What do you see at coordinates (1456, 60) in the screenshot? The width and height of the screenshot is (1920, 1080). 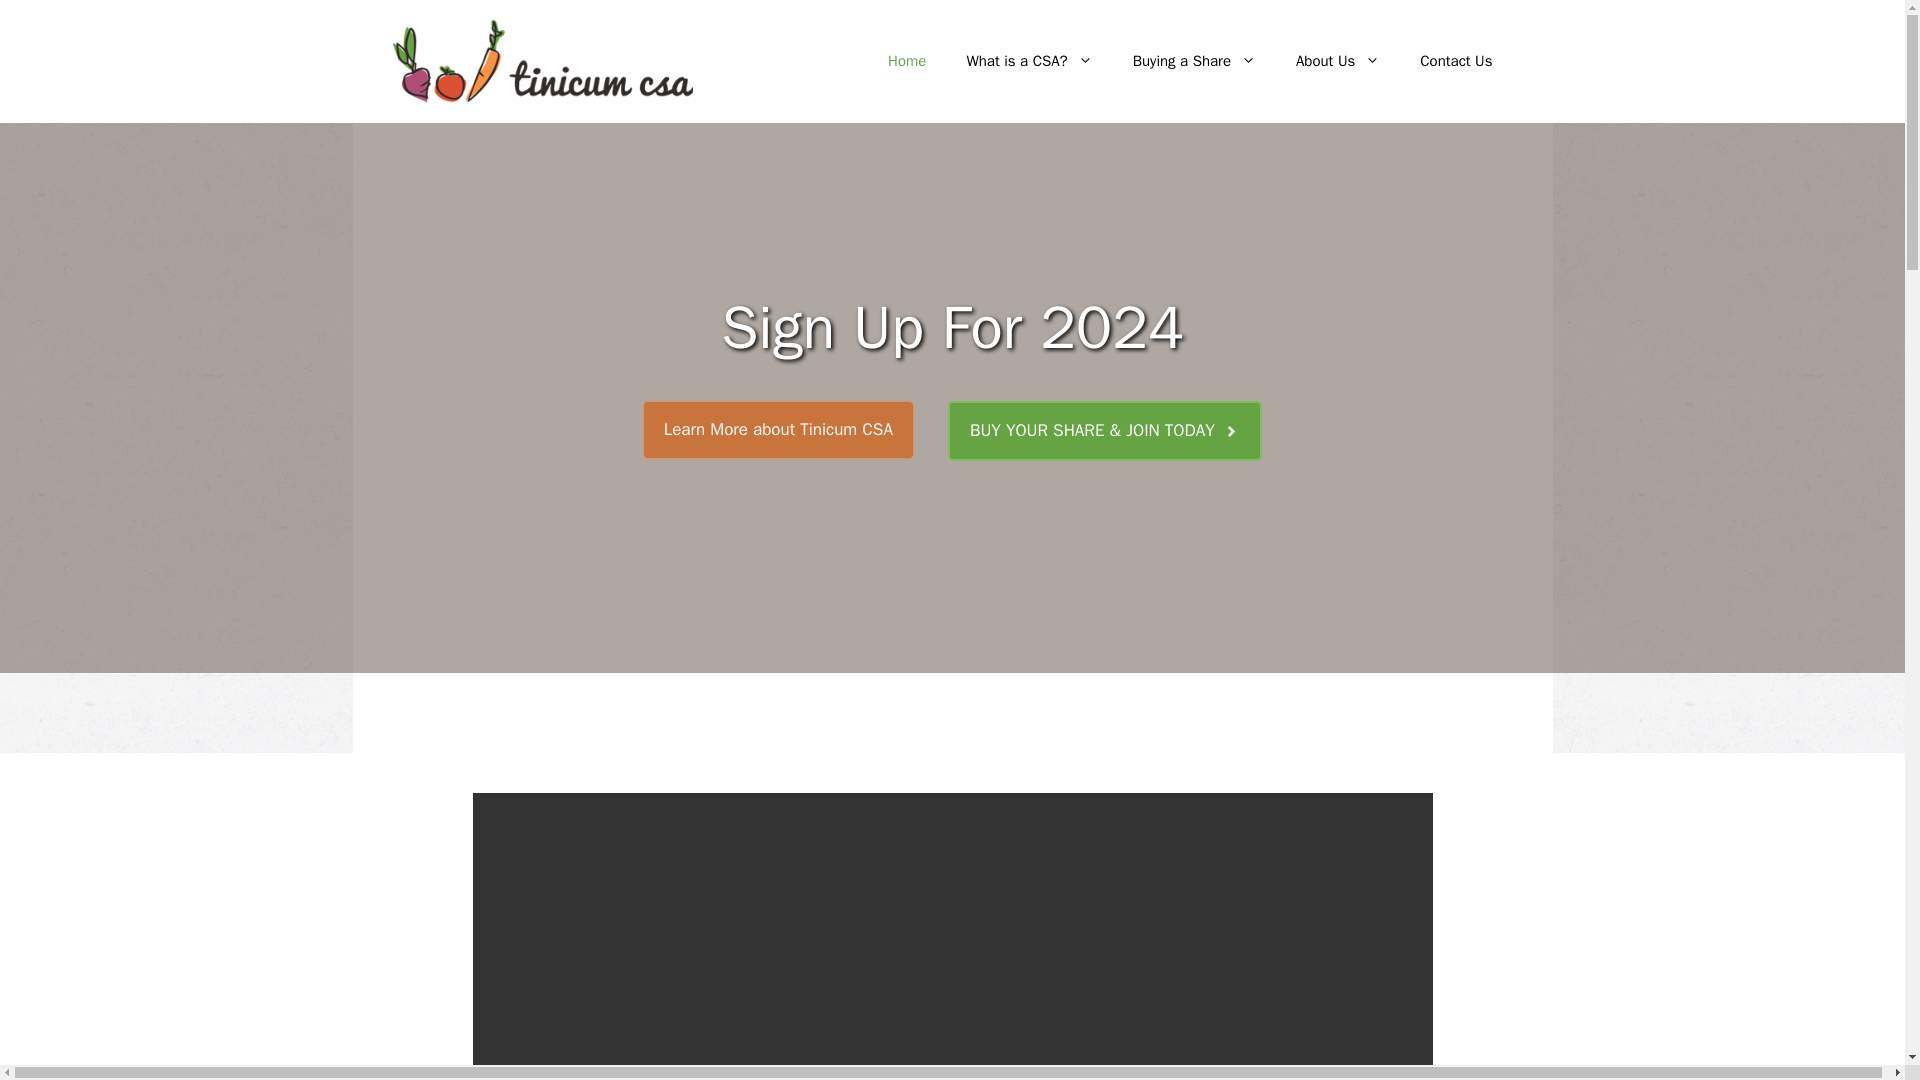 I see `Contact Us` at bounding box center [1456, 60].